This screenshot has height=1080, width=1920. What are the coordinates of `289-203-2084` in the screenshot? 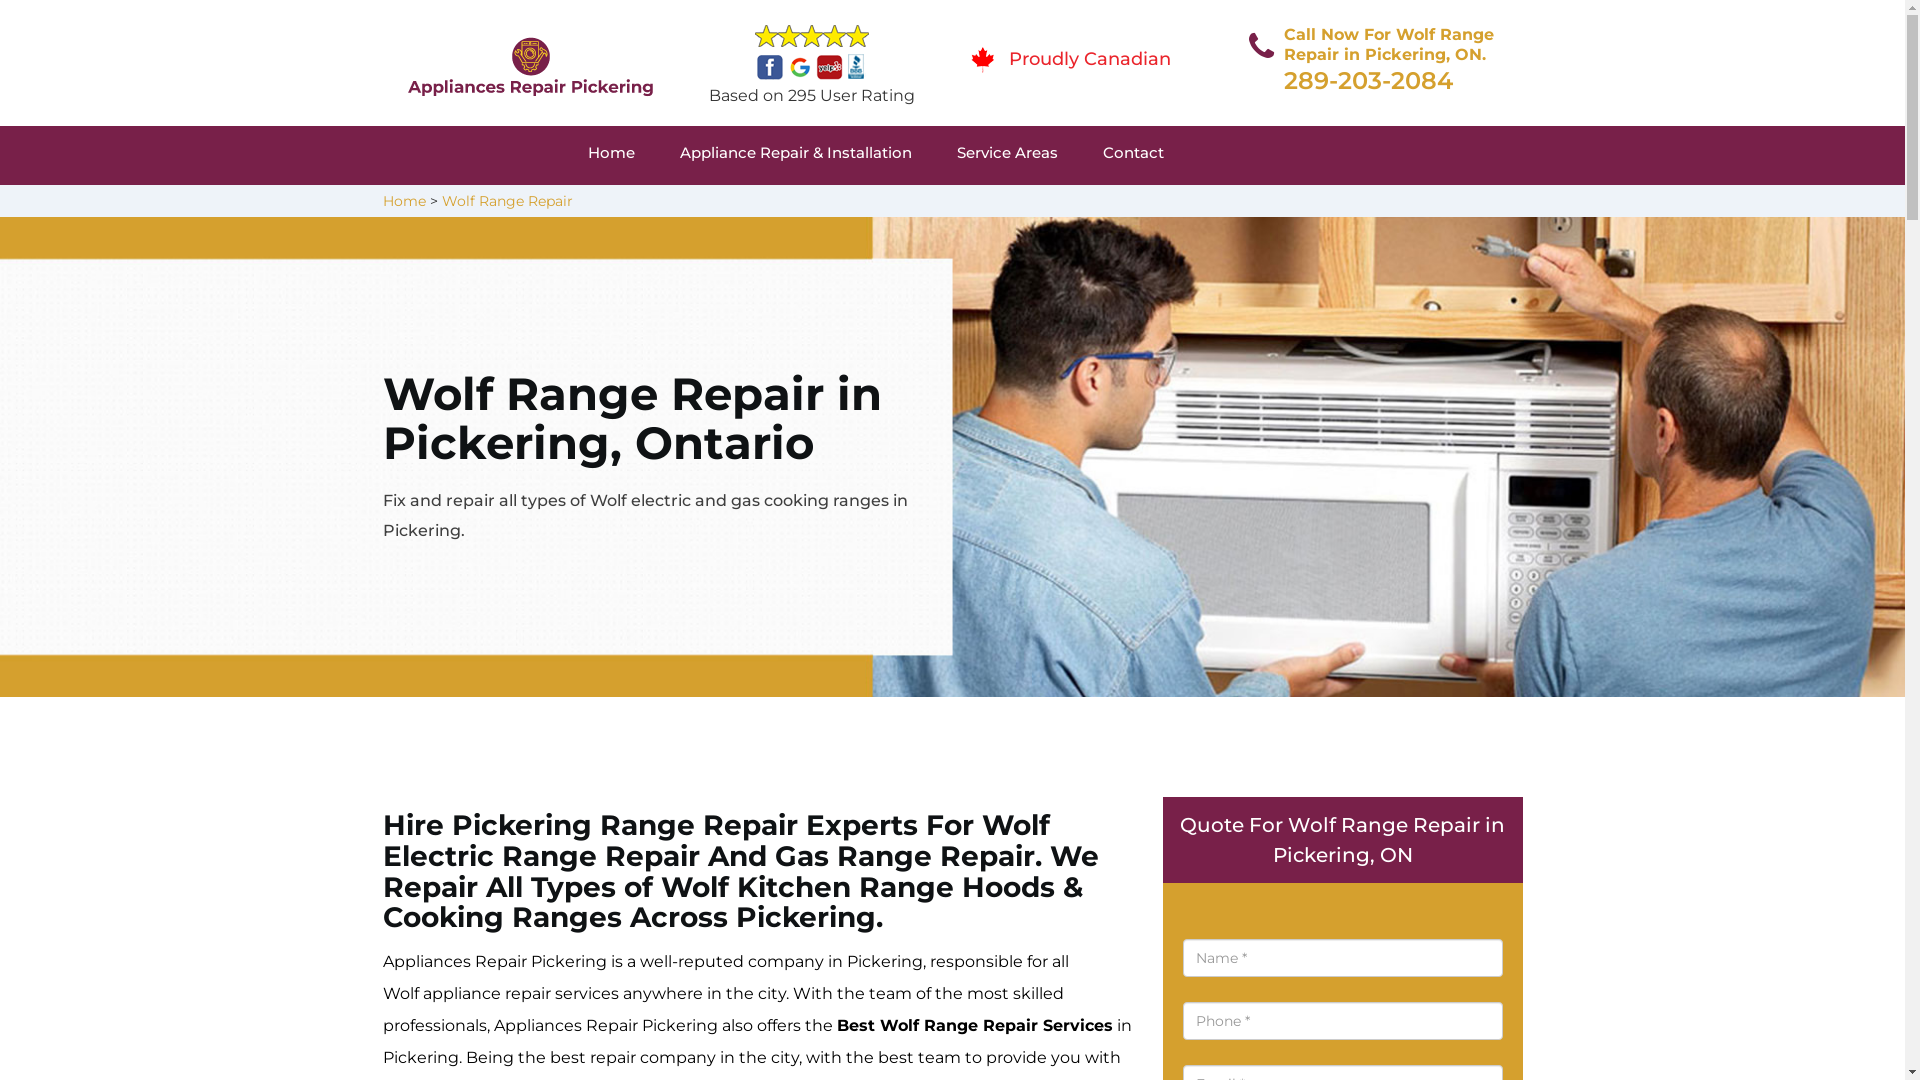 It's located at (1368, 80).